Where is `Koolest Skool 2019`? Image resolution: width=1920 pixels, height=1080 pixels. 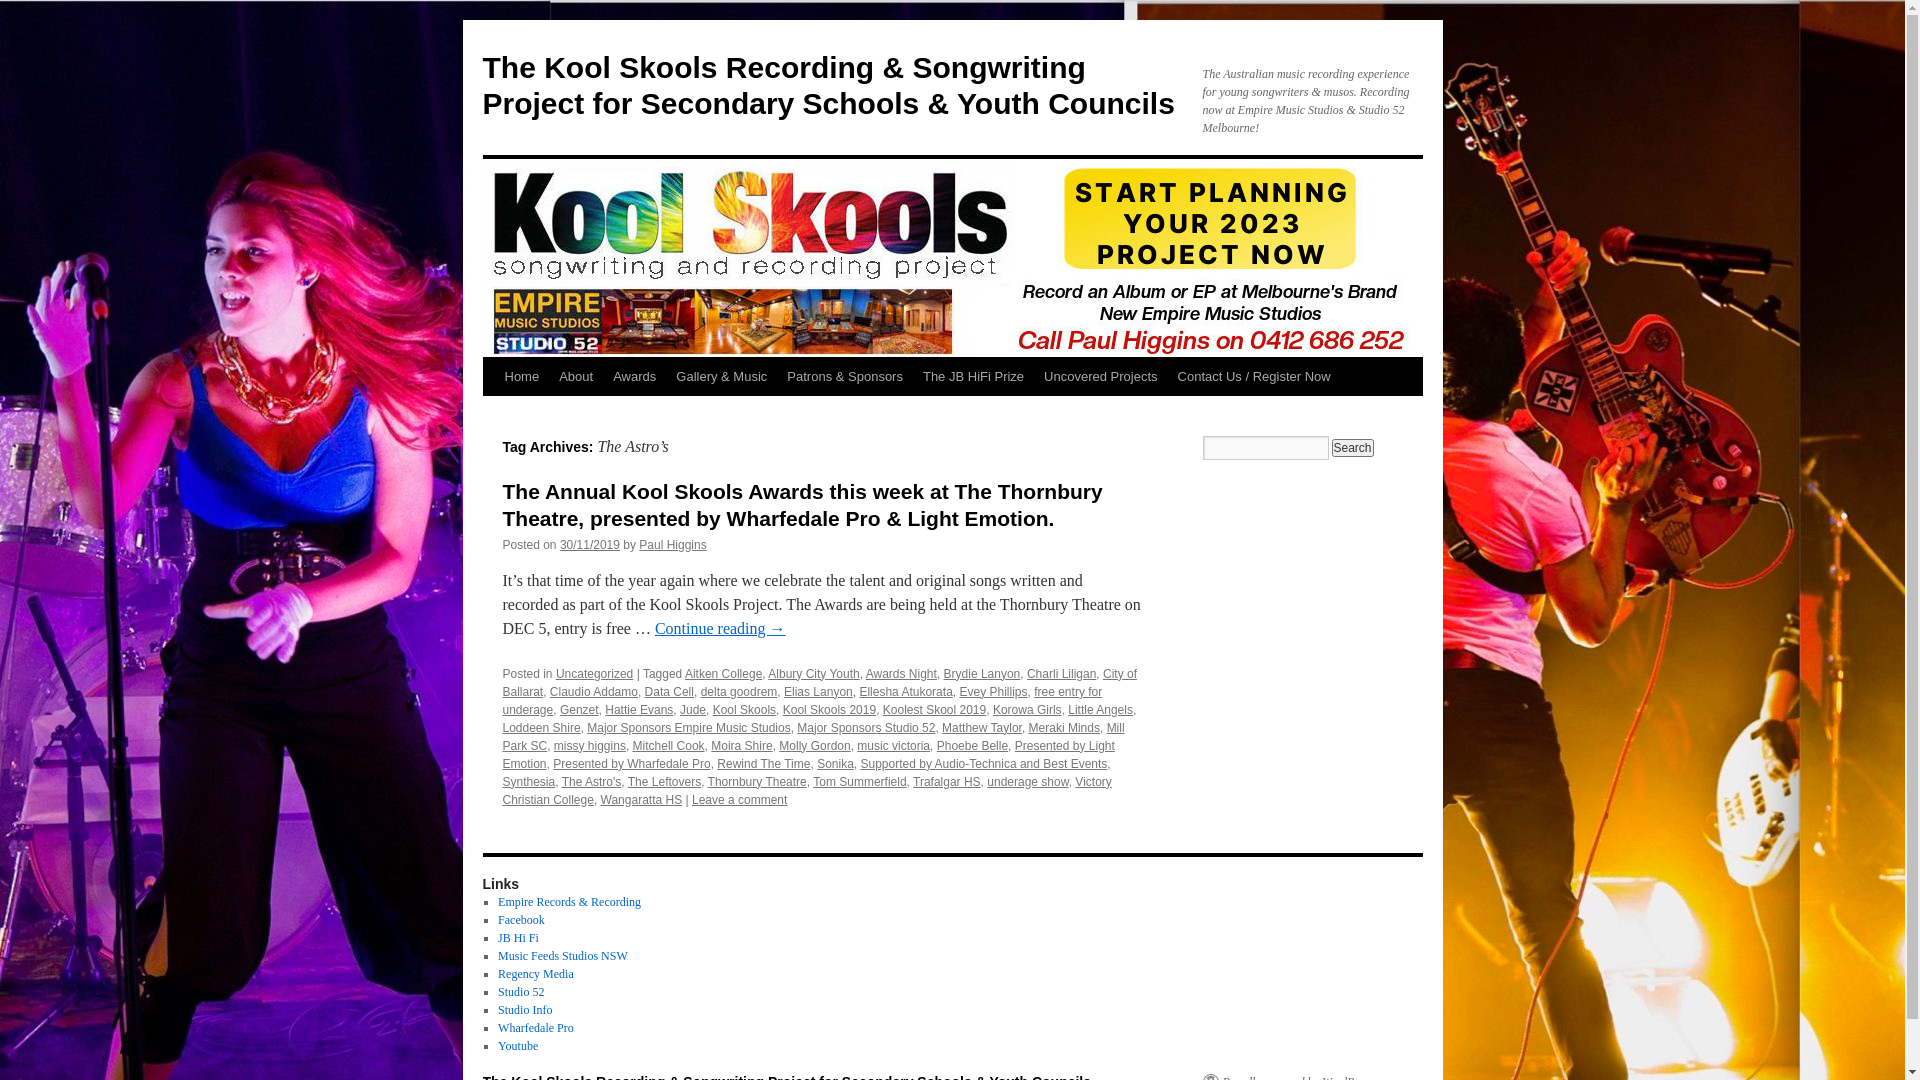
Koolest Skool 2019 is located at coordinates (934, 710).